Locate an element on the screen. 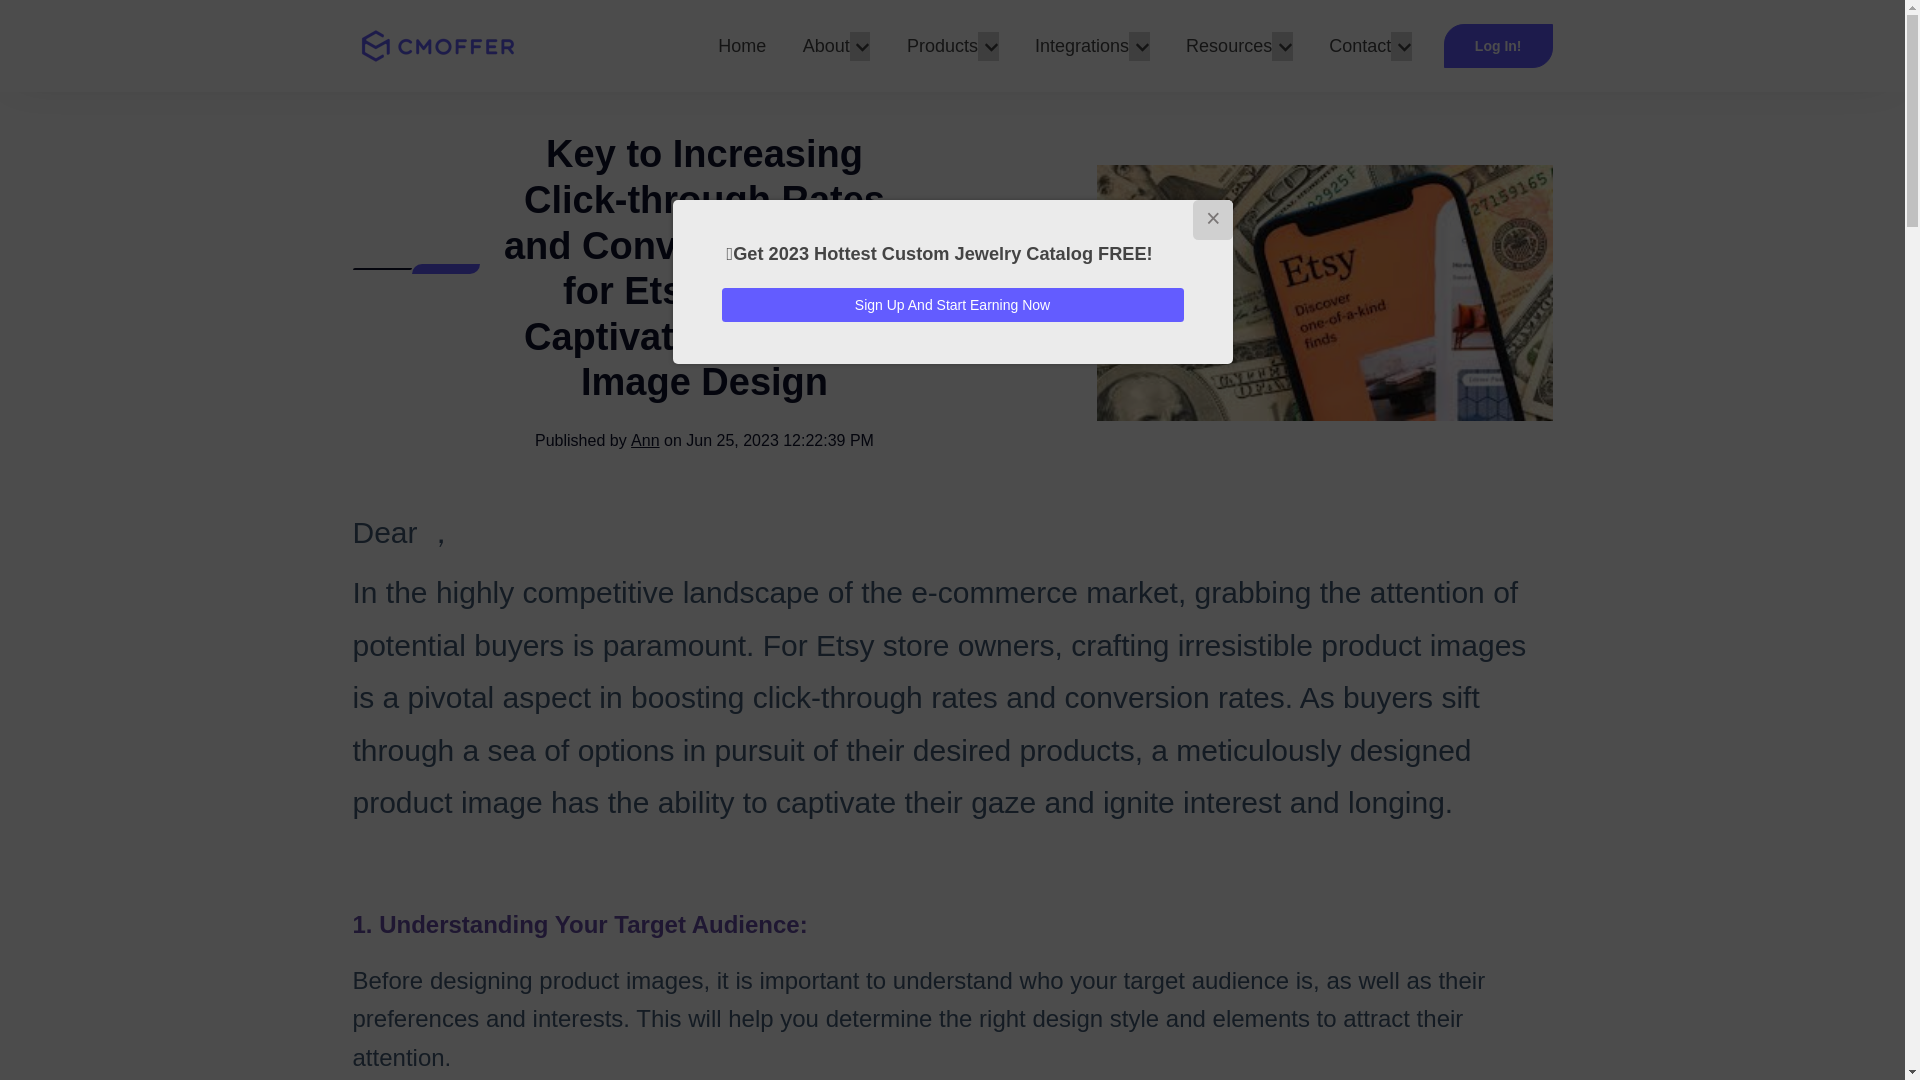  Products is located at coordinates (942, 46).